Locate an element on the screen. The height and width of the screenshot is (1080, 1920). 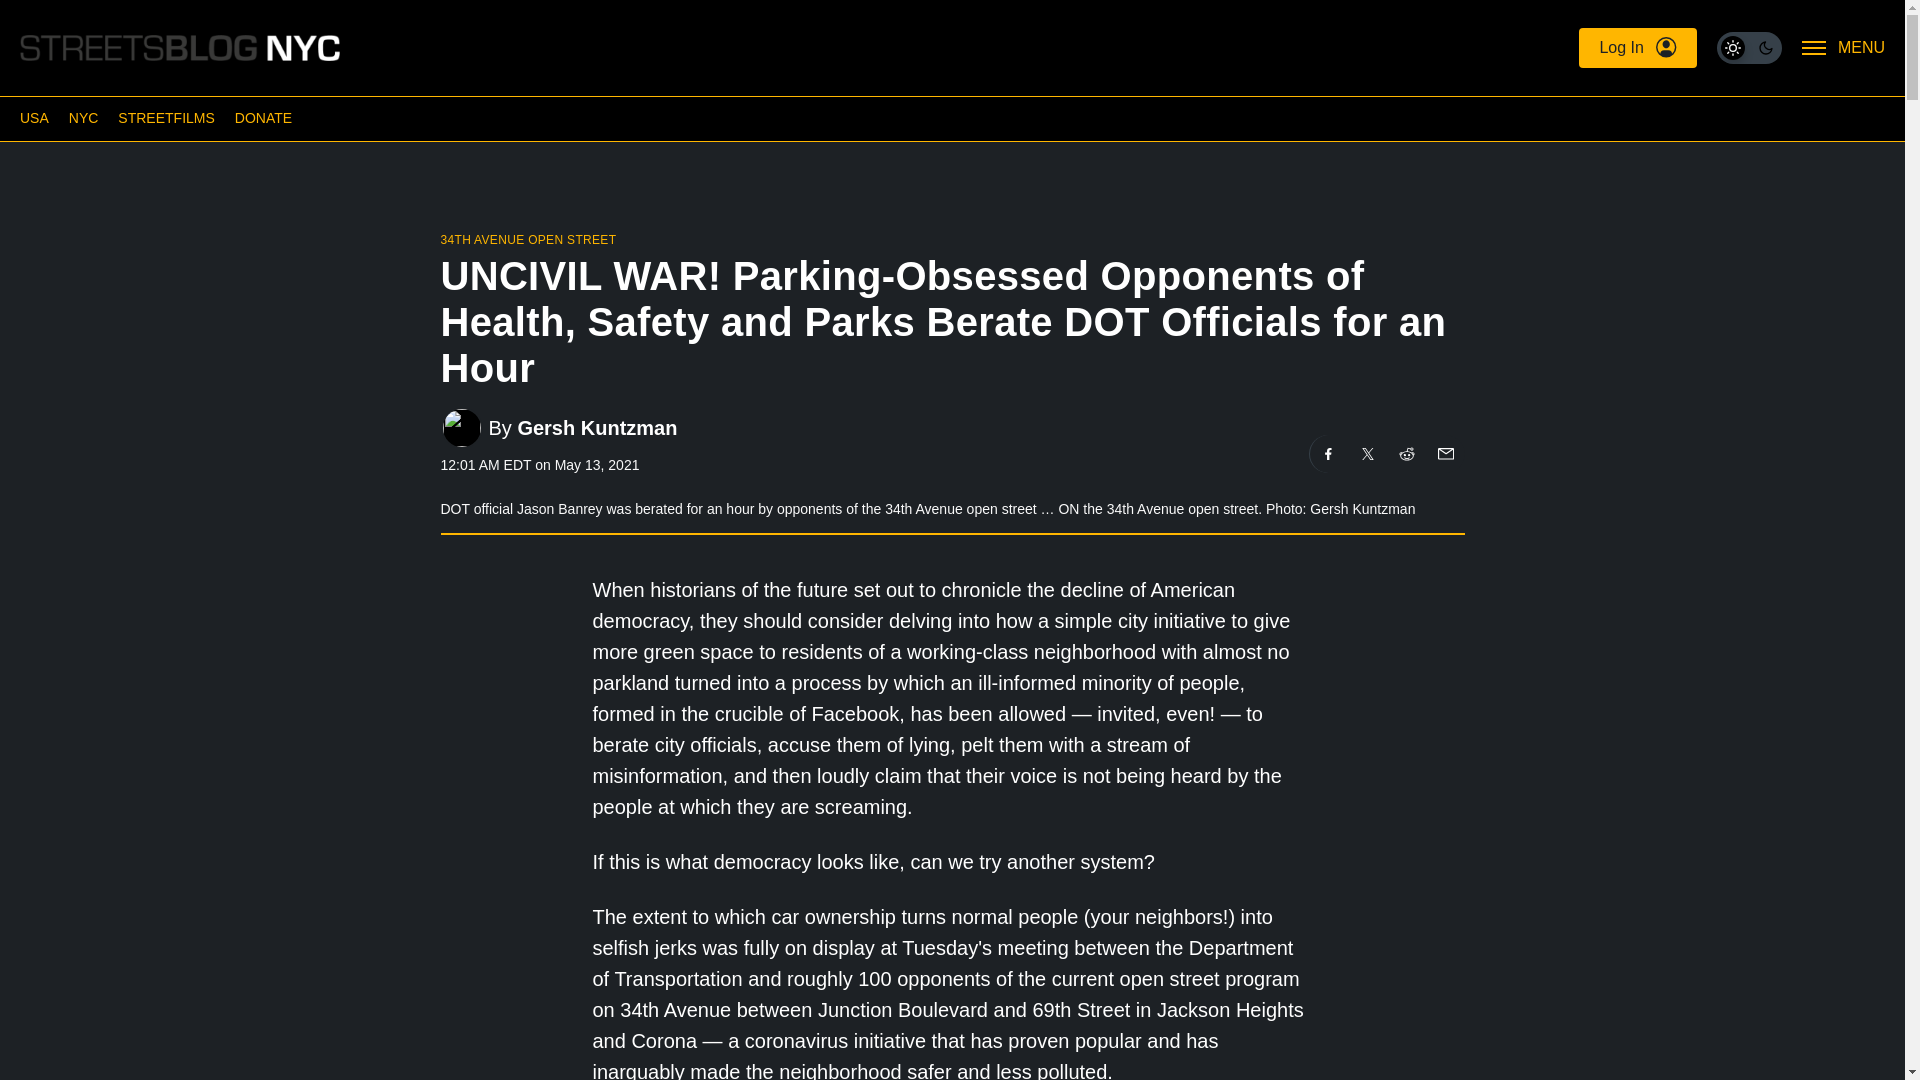
Share on Facebook is located at coordinates (1328, 454).